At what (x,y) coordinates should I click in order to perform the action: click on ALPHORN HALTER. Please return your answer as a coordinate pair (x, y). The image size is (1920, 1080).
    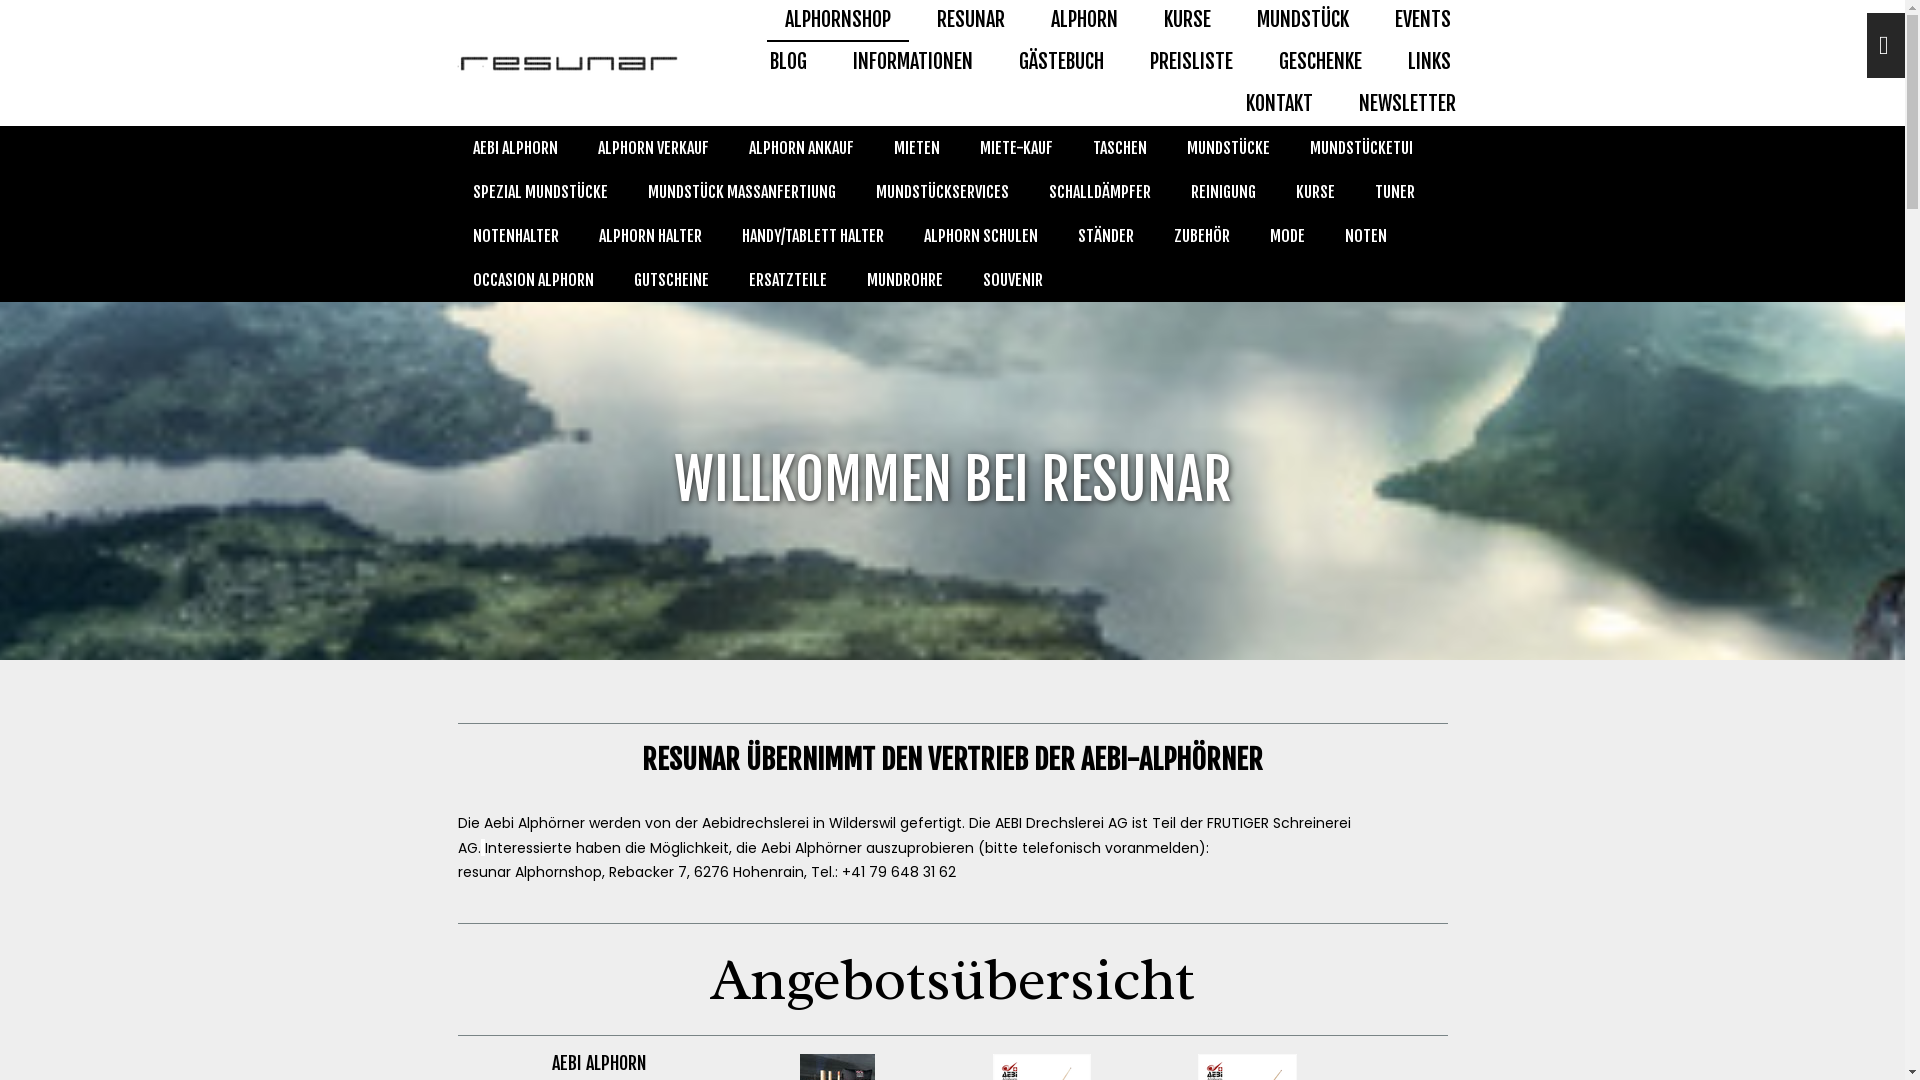
    Looking at the image, I should click on (650, 236).